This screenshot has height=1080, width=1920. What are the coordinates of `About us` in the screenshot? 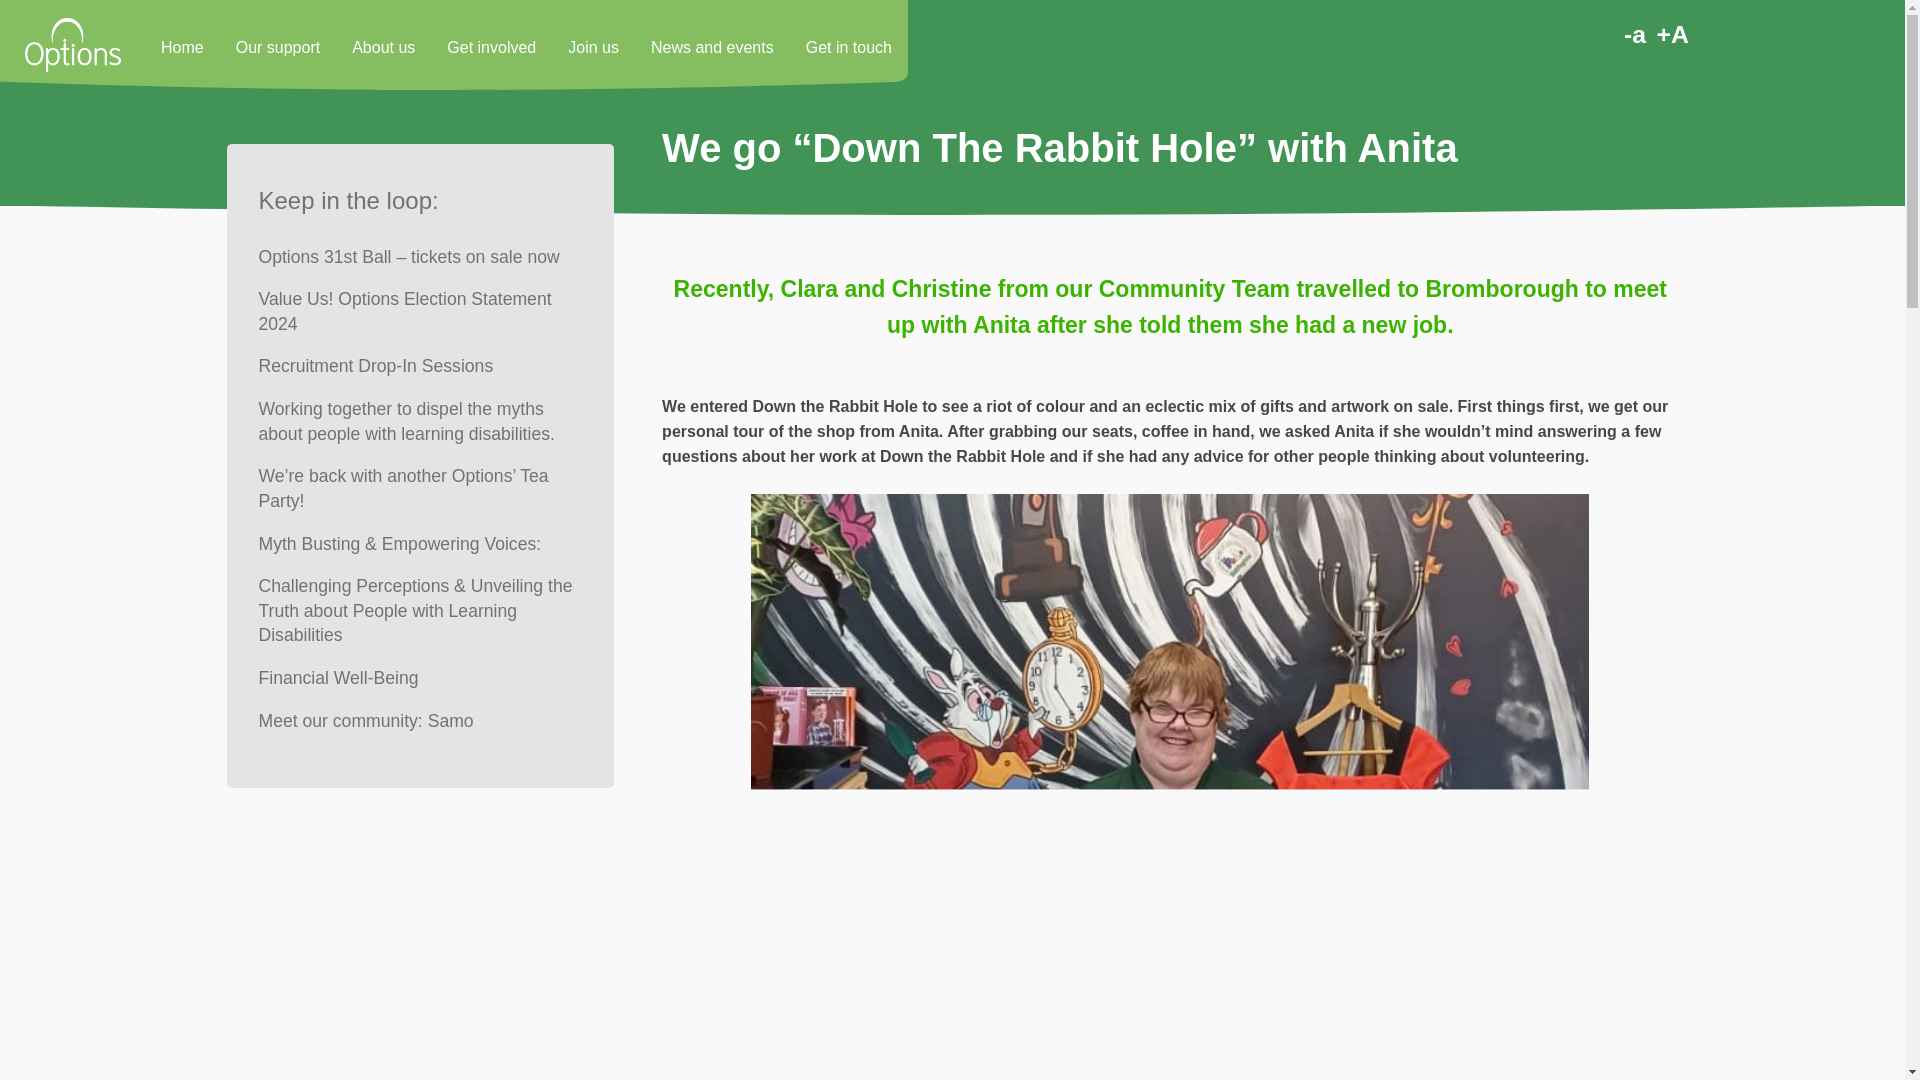 It's located at (383, 44).